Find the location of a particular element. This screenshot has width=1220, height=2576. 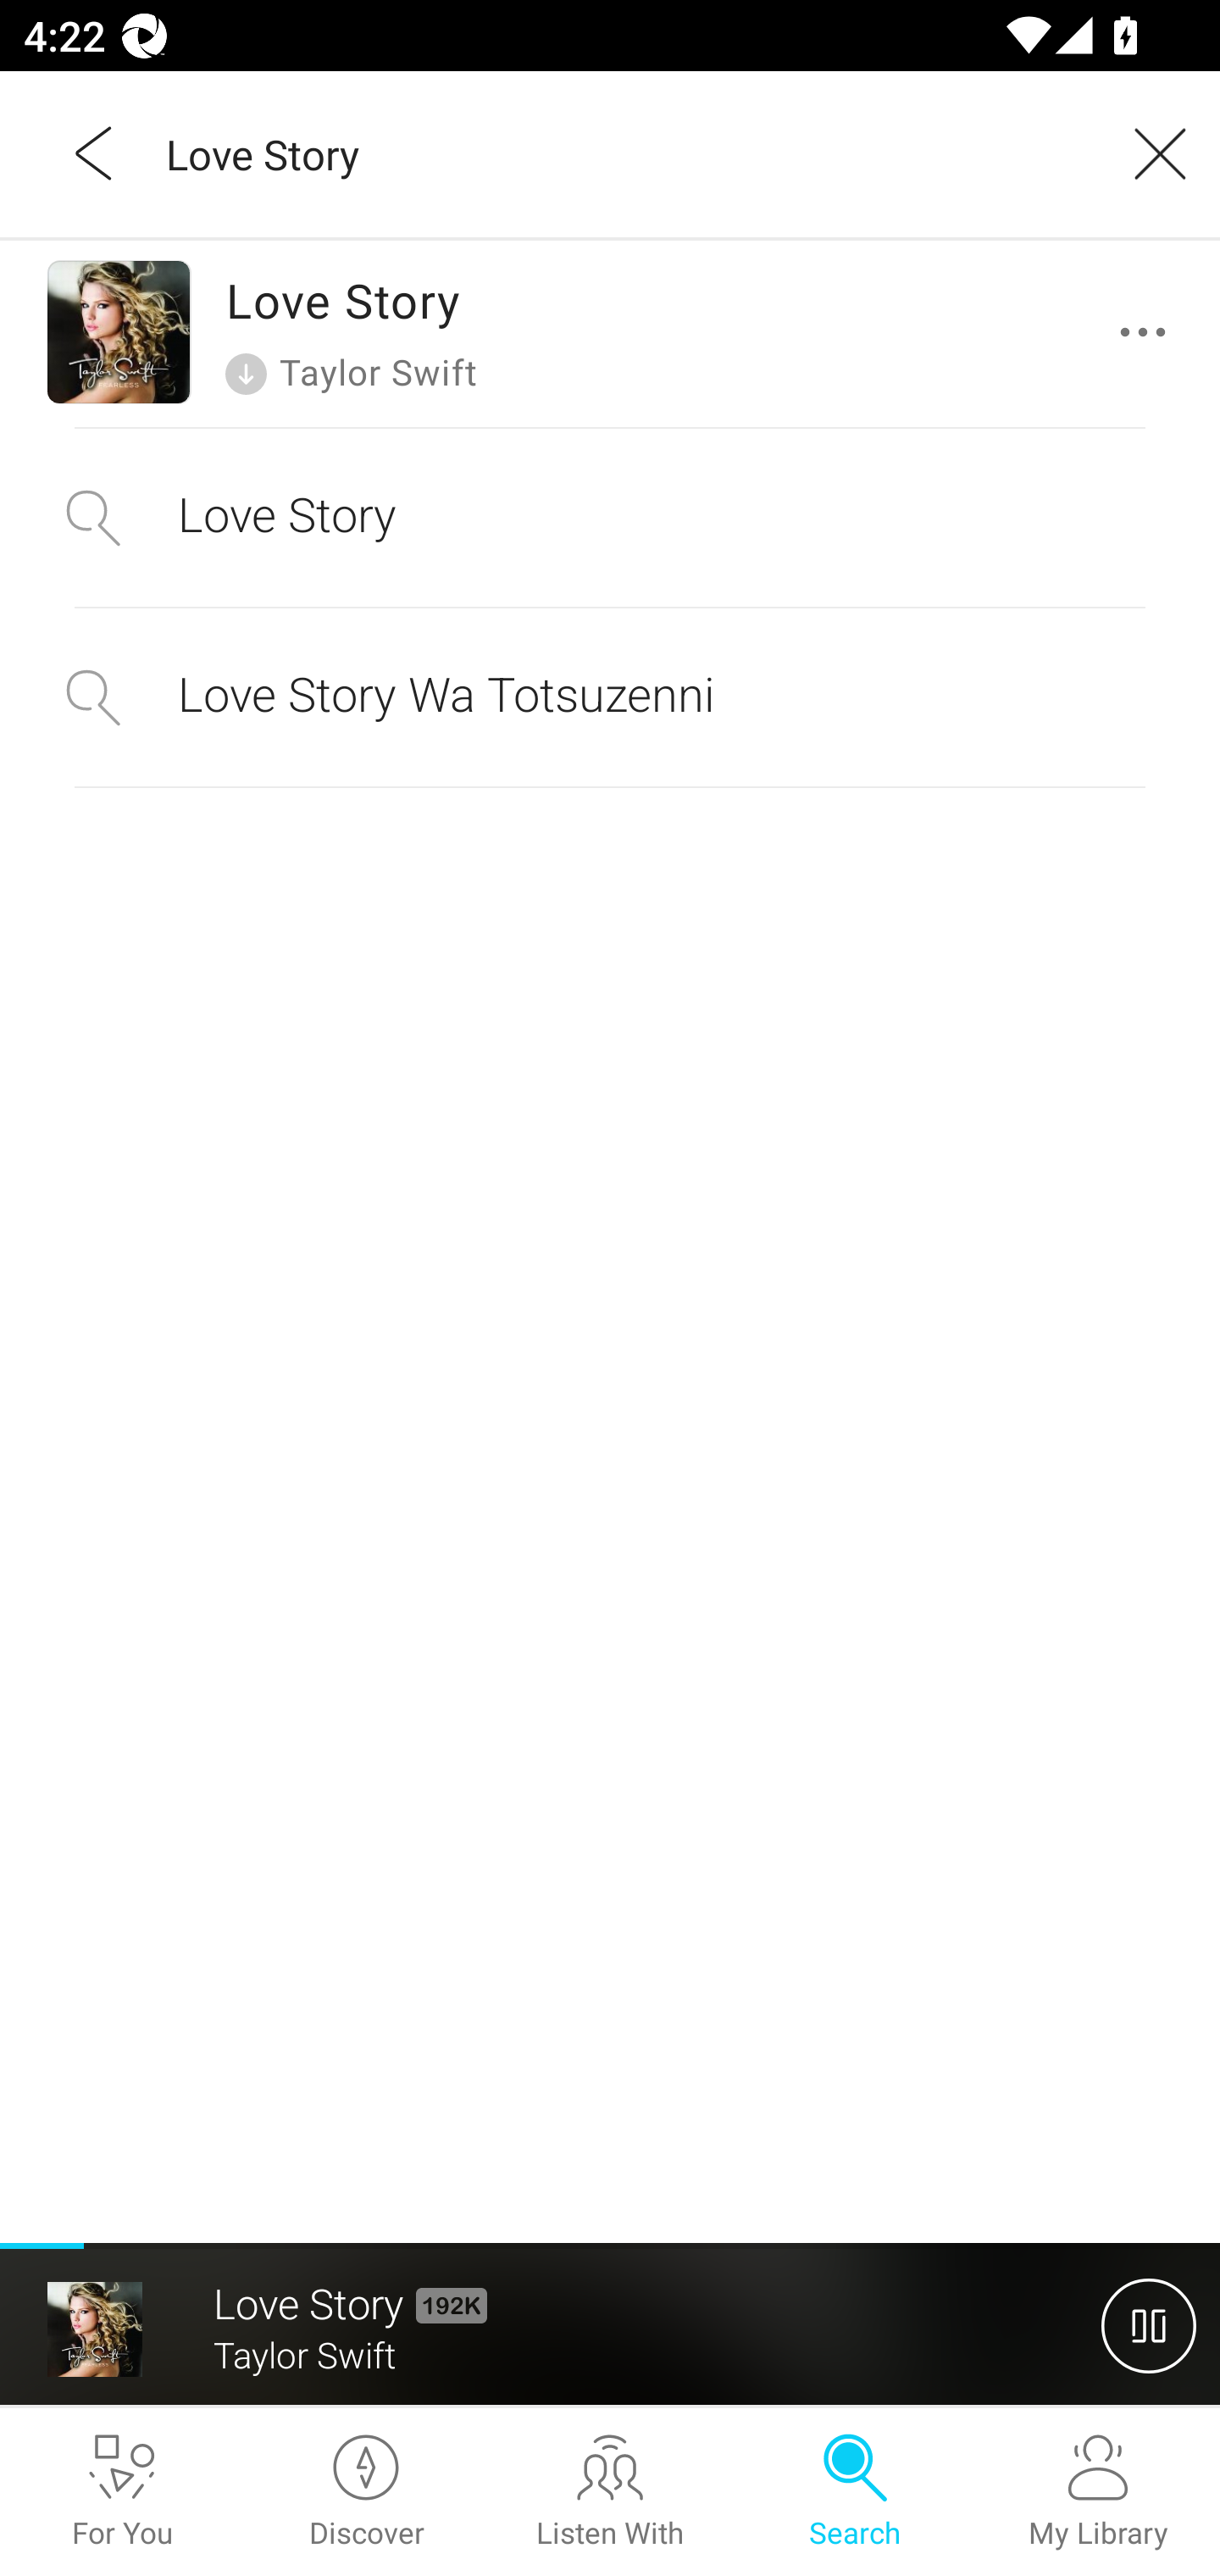

My Library is located at coordinates (1098, 2492).